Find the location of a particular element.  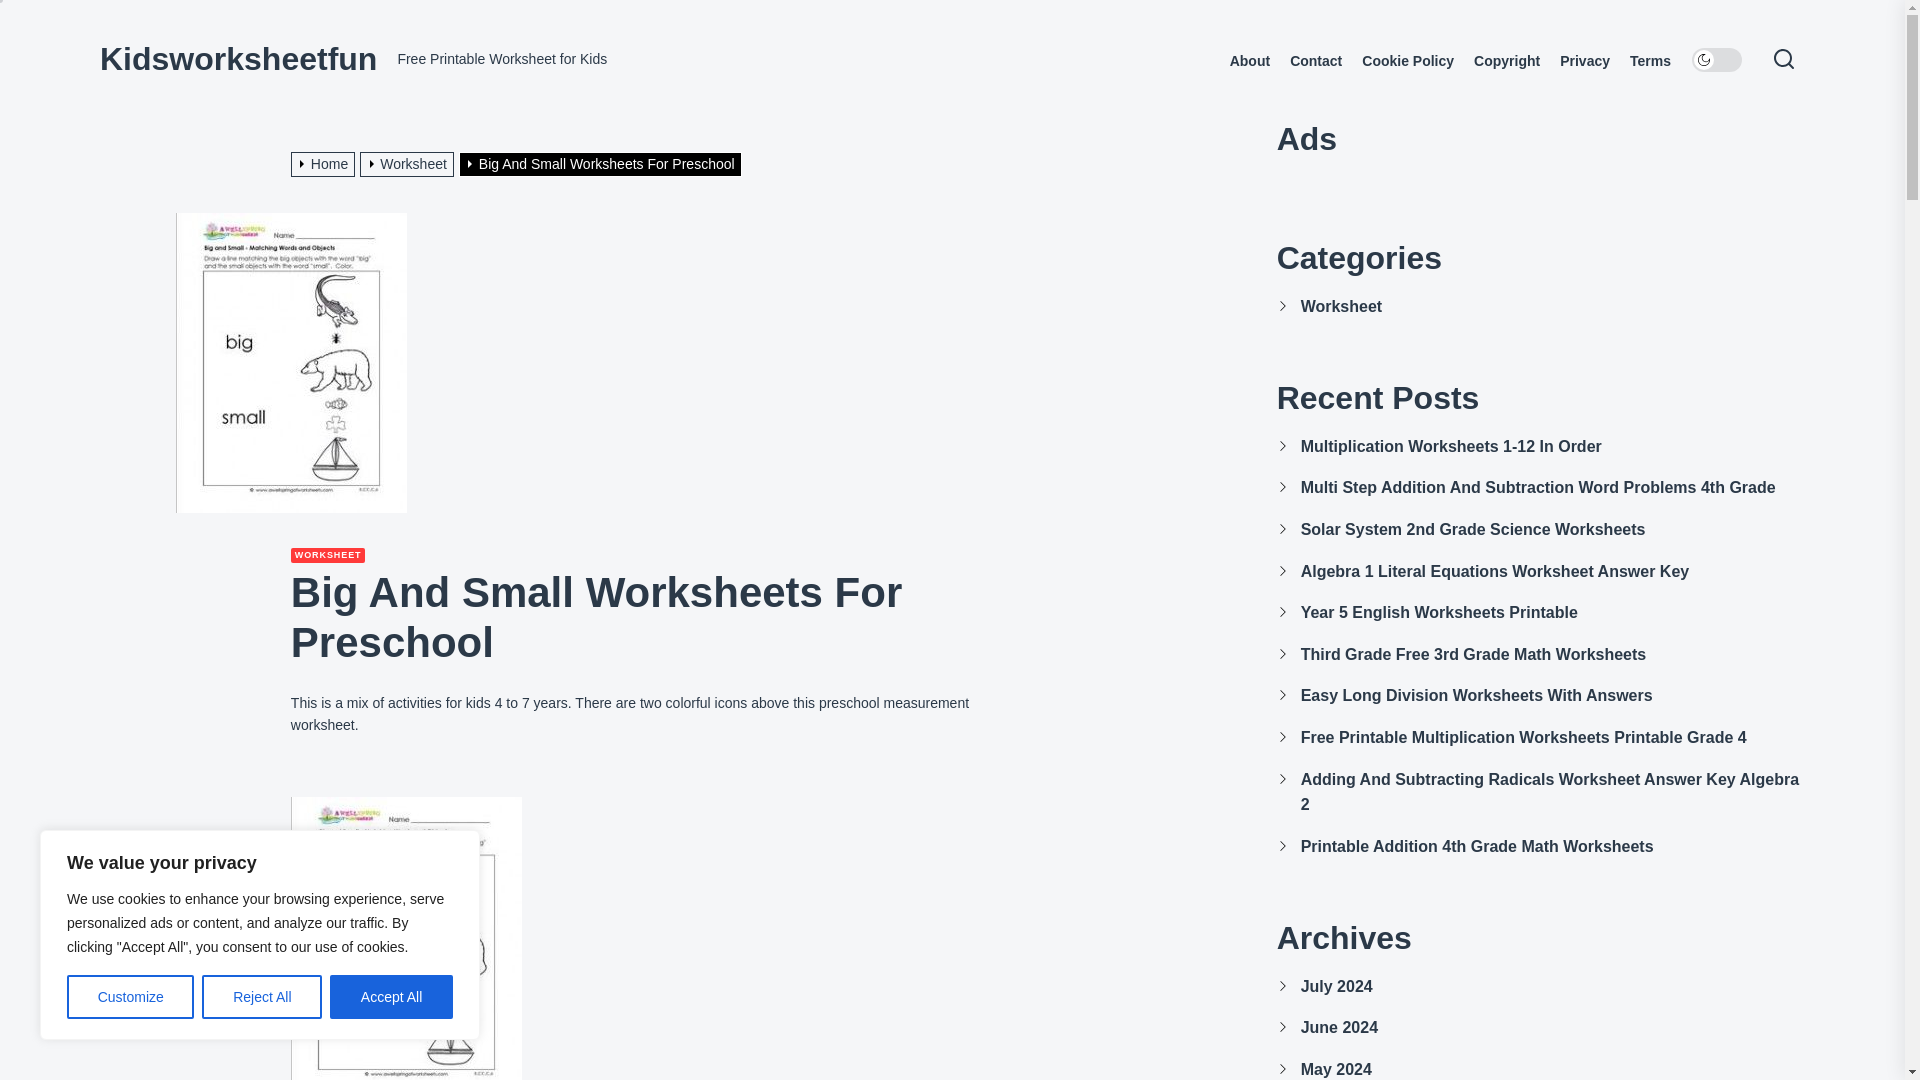

Terms is located at coordinates (1650, 61).